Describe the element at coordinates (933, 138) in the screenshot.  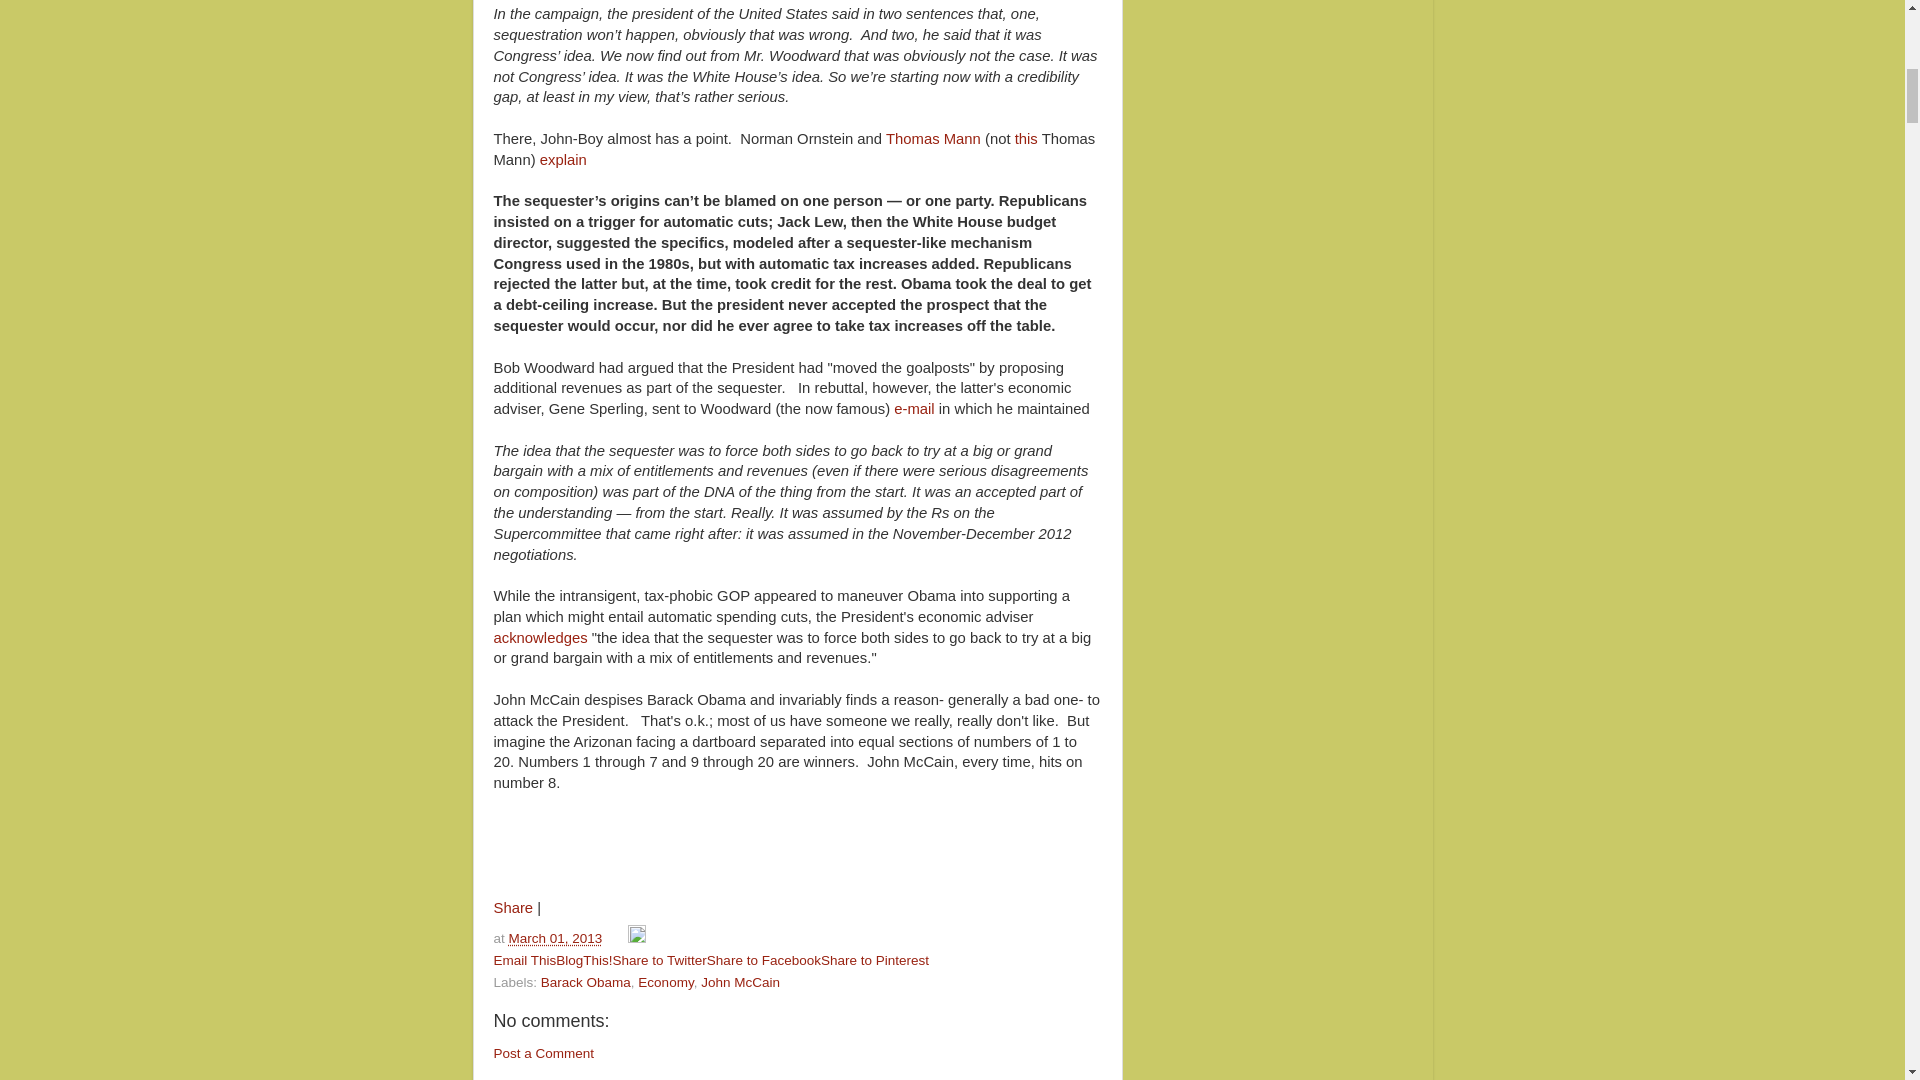
I see `Thomas Mann` at that location.